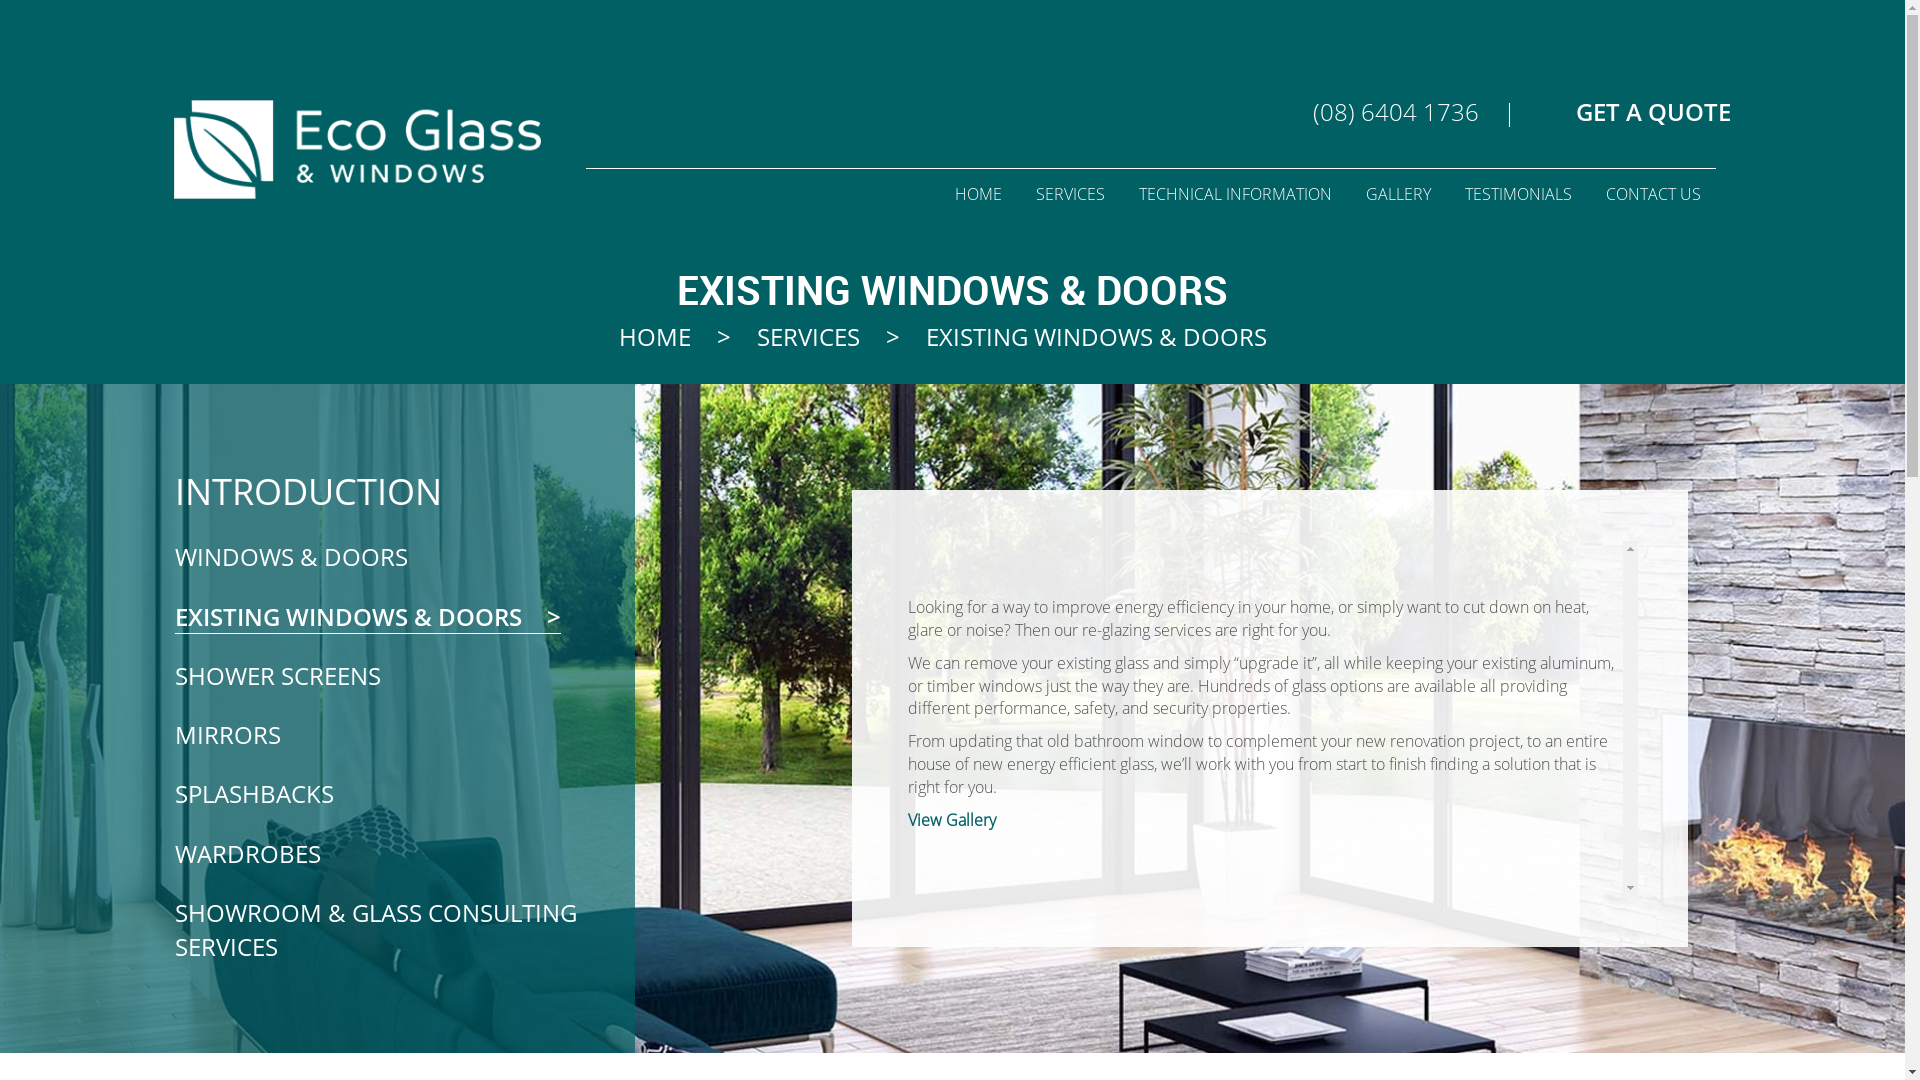 The width and height of the screenshot is (1920, 1080). What do you see at coordinates (405, 492) in the screenshot?
I see `INTRODUCTION` at bounding box center [405, 492].